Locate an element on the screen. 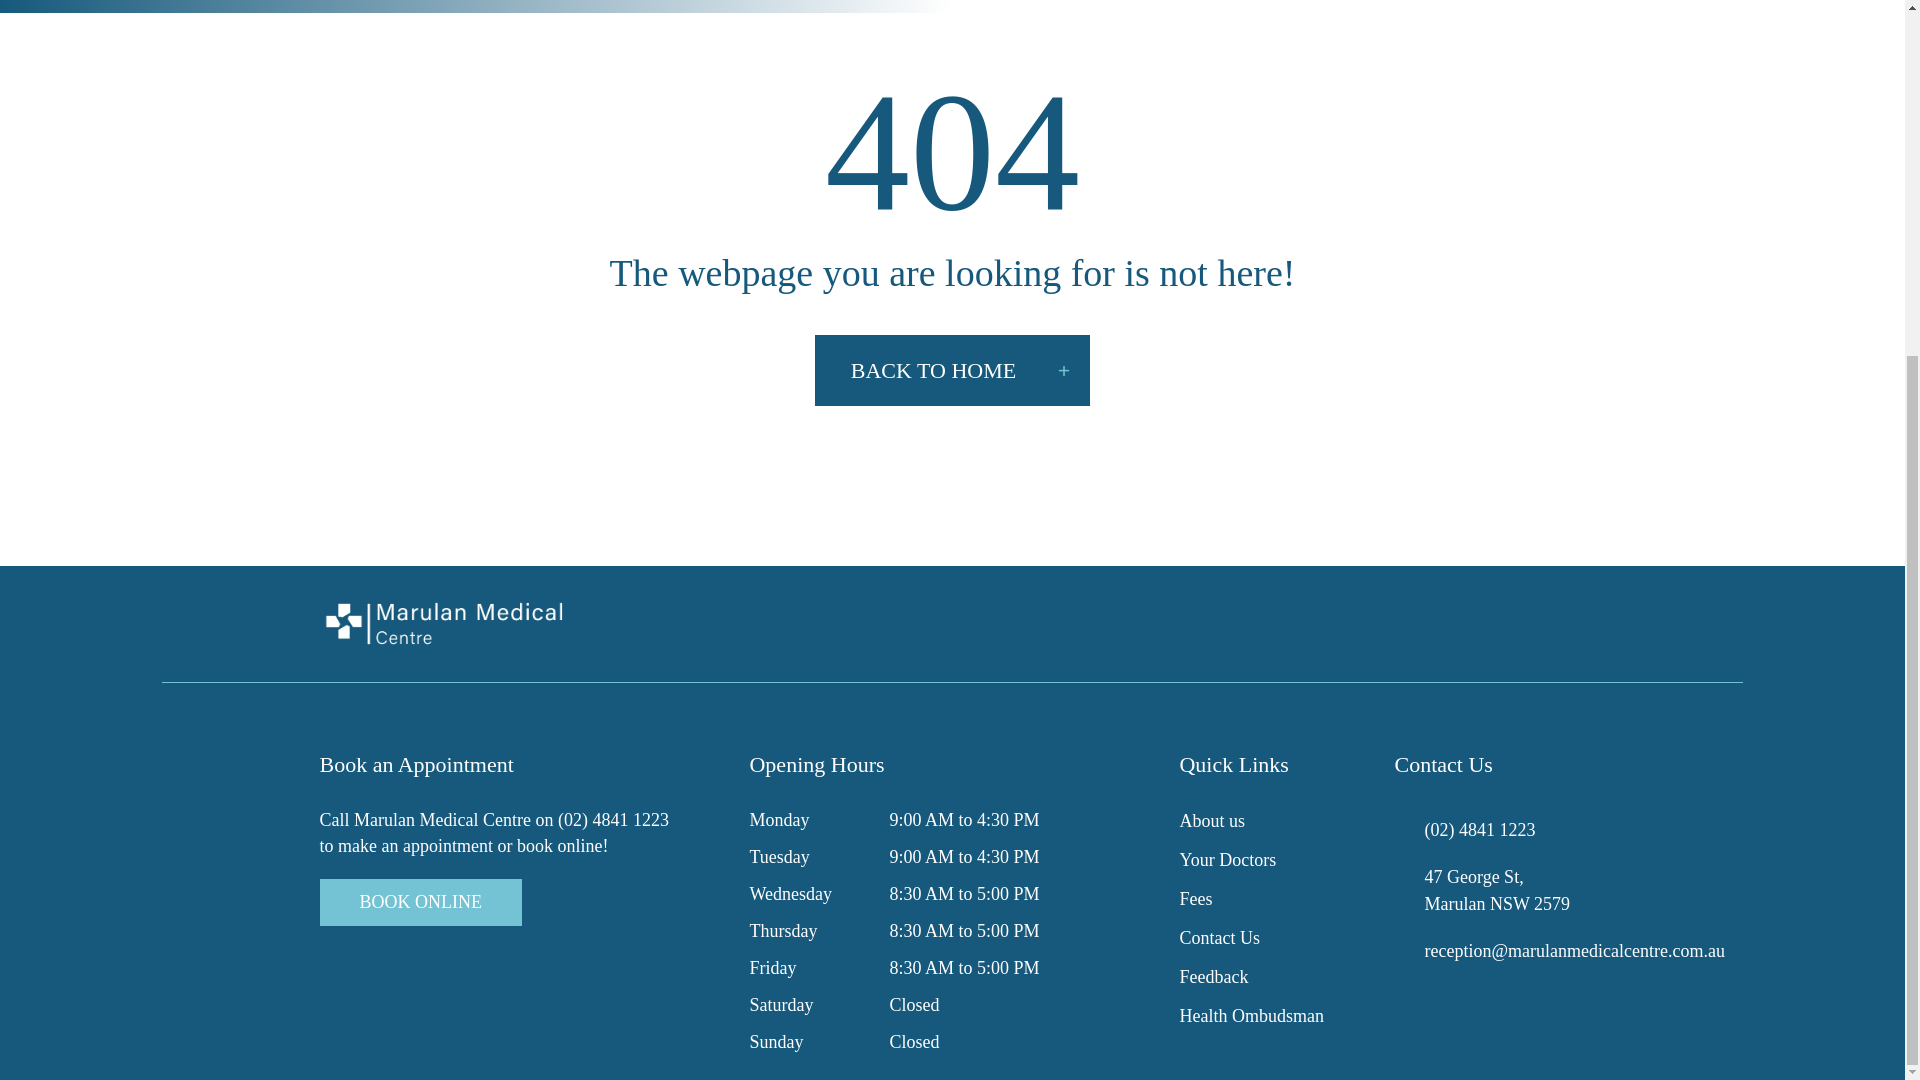 The width and height of the screenshot is (1920, 1080). Your Doctors is located at coordinates (1227, 860).